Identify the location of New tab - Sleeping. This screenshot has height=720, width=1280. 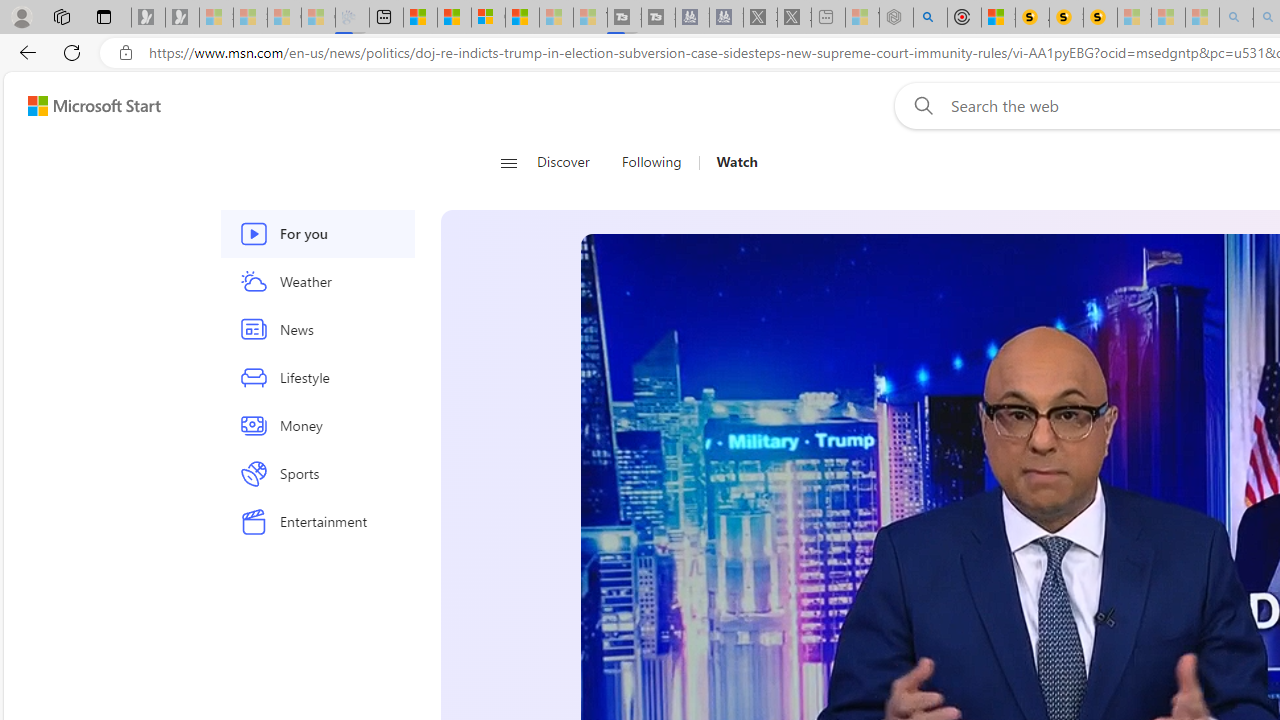
(828, 18).